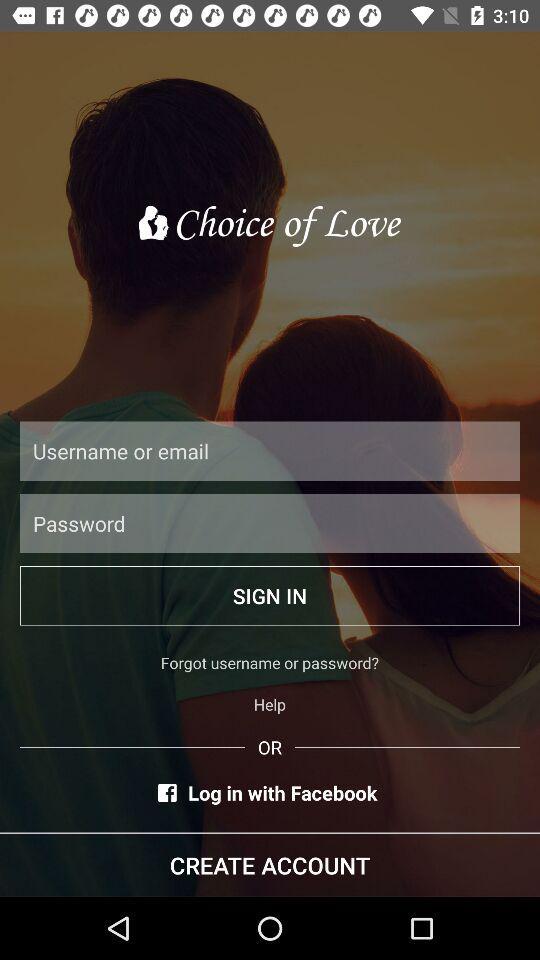 This screenshot has width=540, height=960. What do you see at coordinates (270, 662) in the screenshot?
I see `swipe until the forgot username or icon` at bounding box center [270, 662].